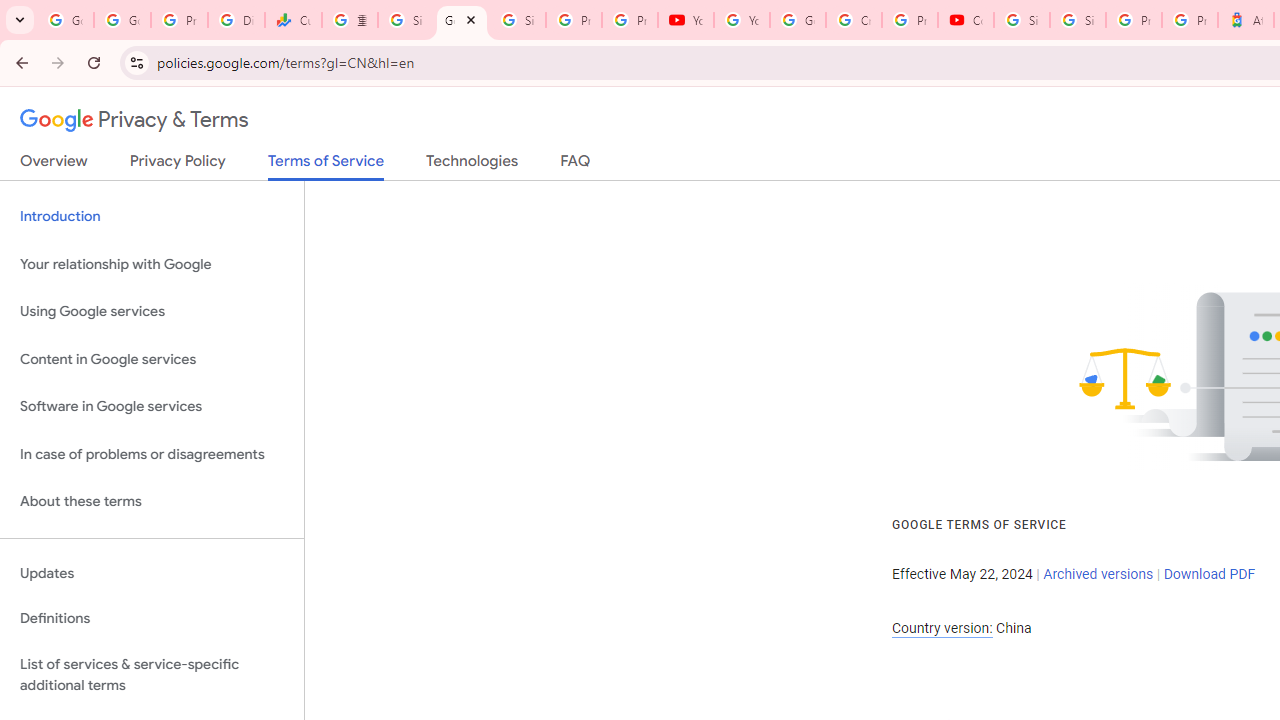  I want to click on Your relationship with Google, so click(152, 264).